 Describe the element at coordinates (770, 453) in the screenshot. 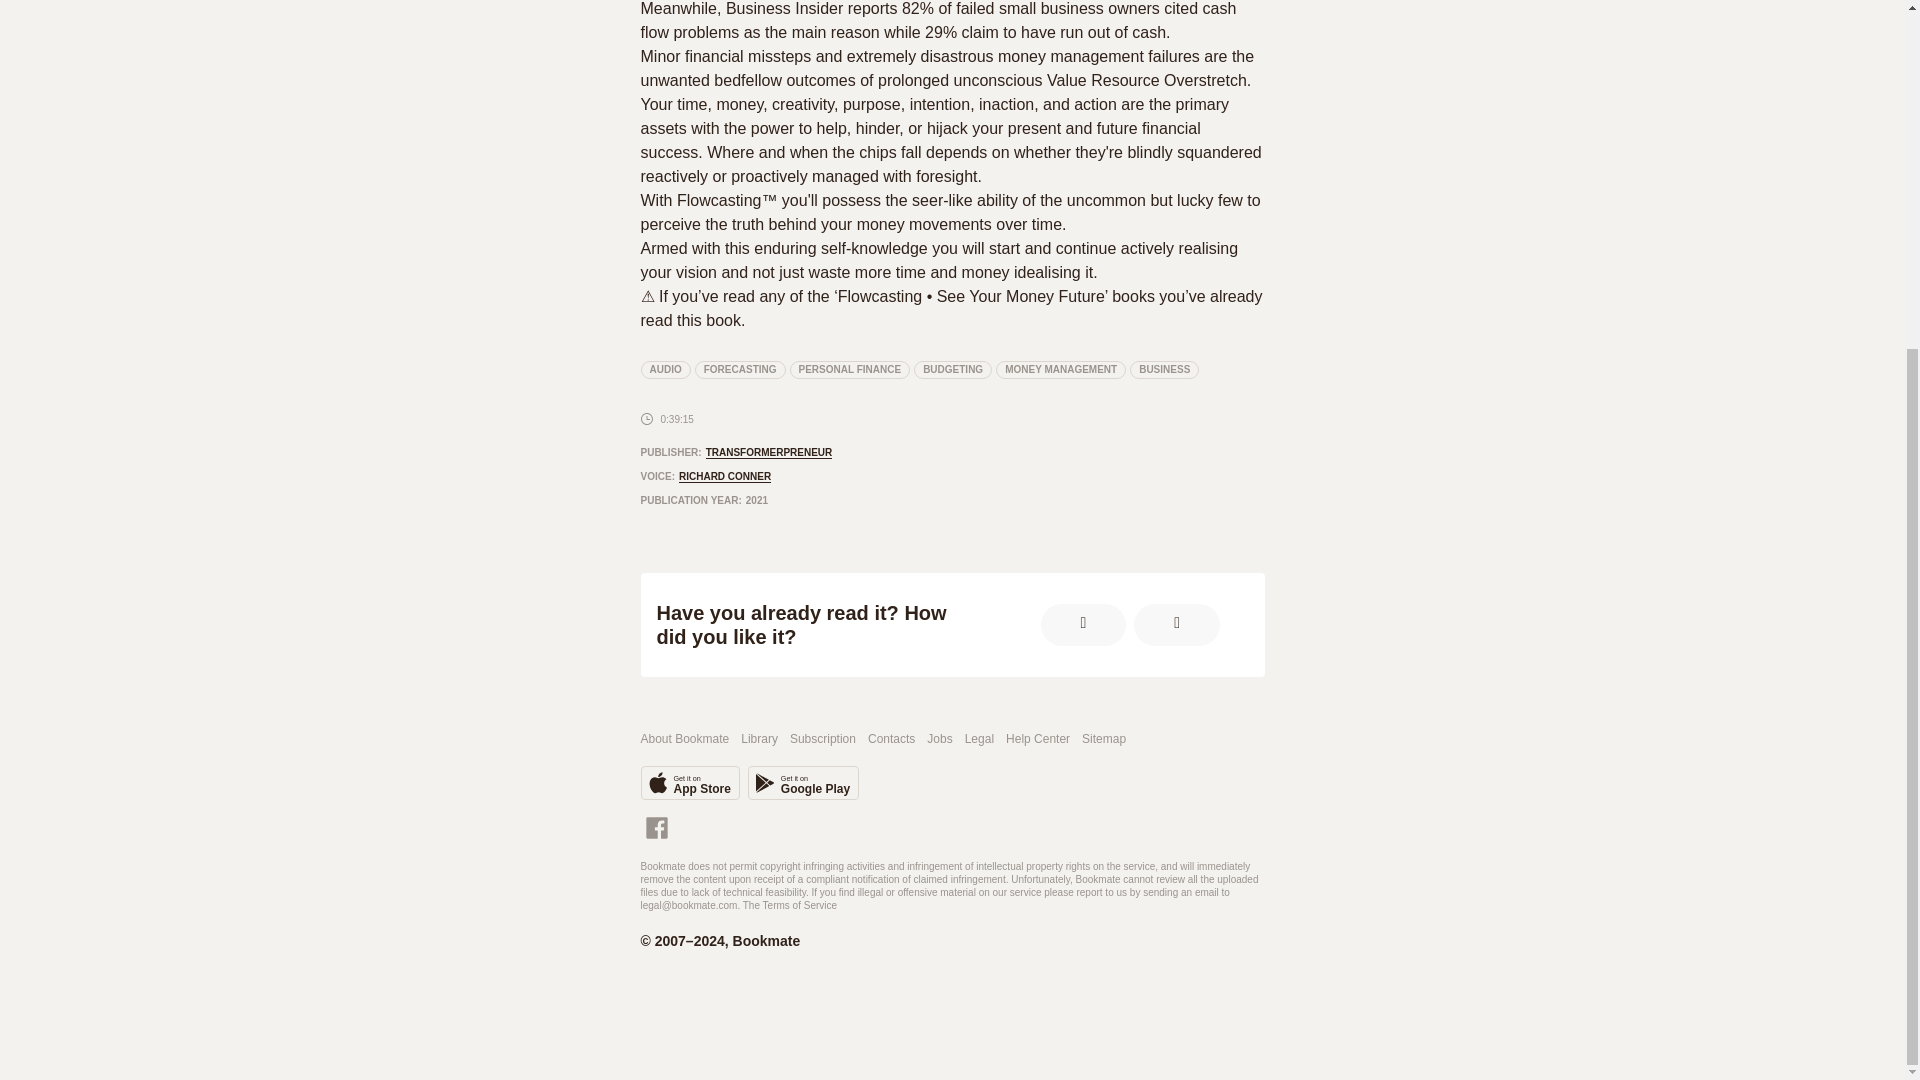

I see `TRANSFORMERPRENEUR` at that location.